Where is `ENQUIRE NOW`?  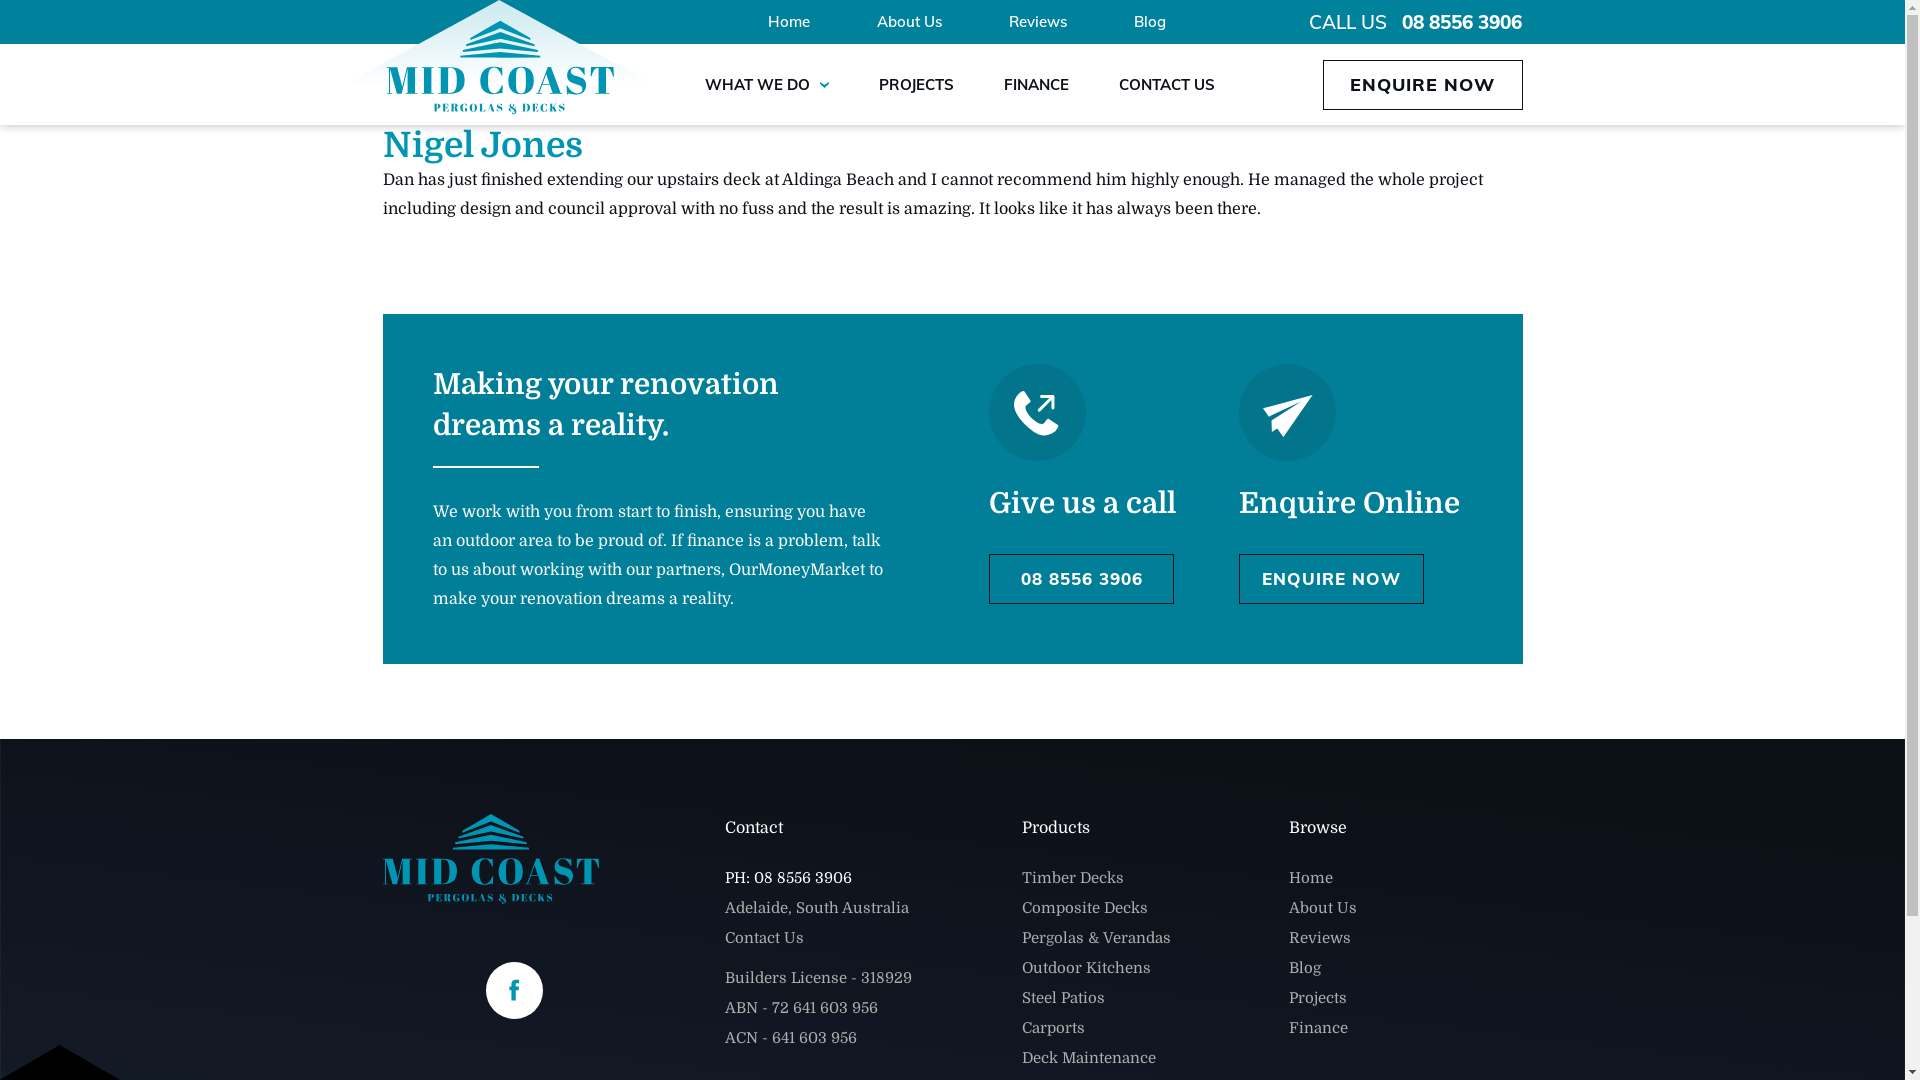 ENQUIRE NOW is located at coordinates (1332, 579).